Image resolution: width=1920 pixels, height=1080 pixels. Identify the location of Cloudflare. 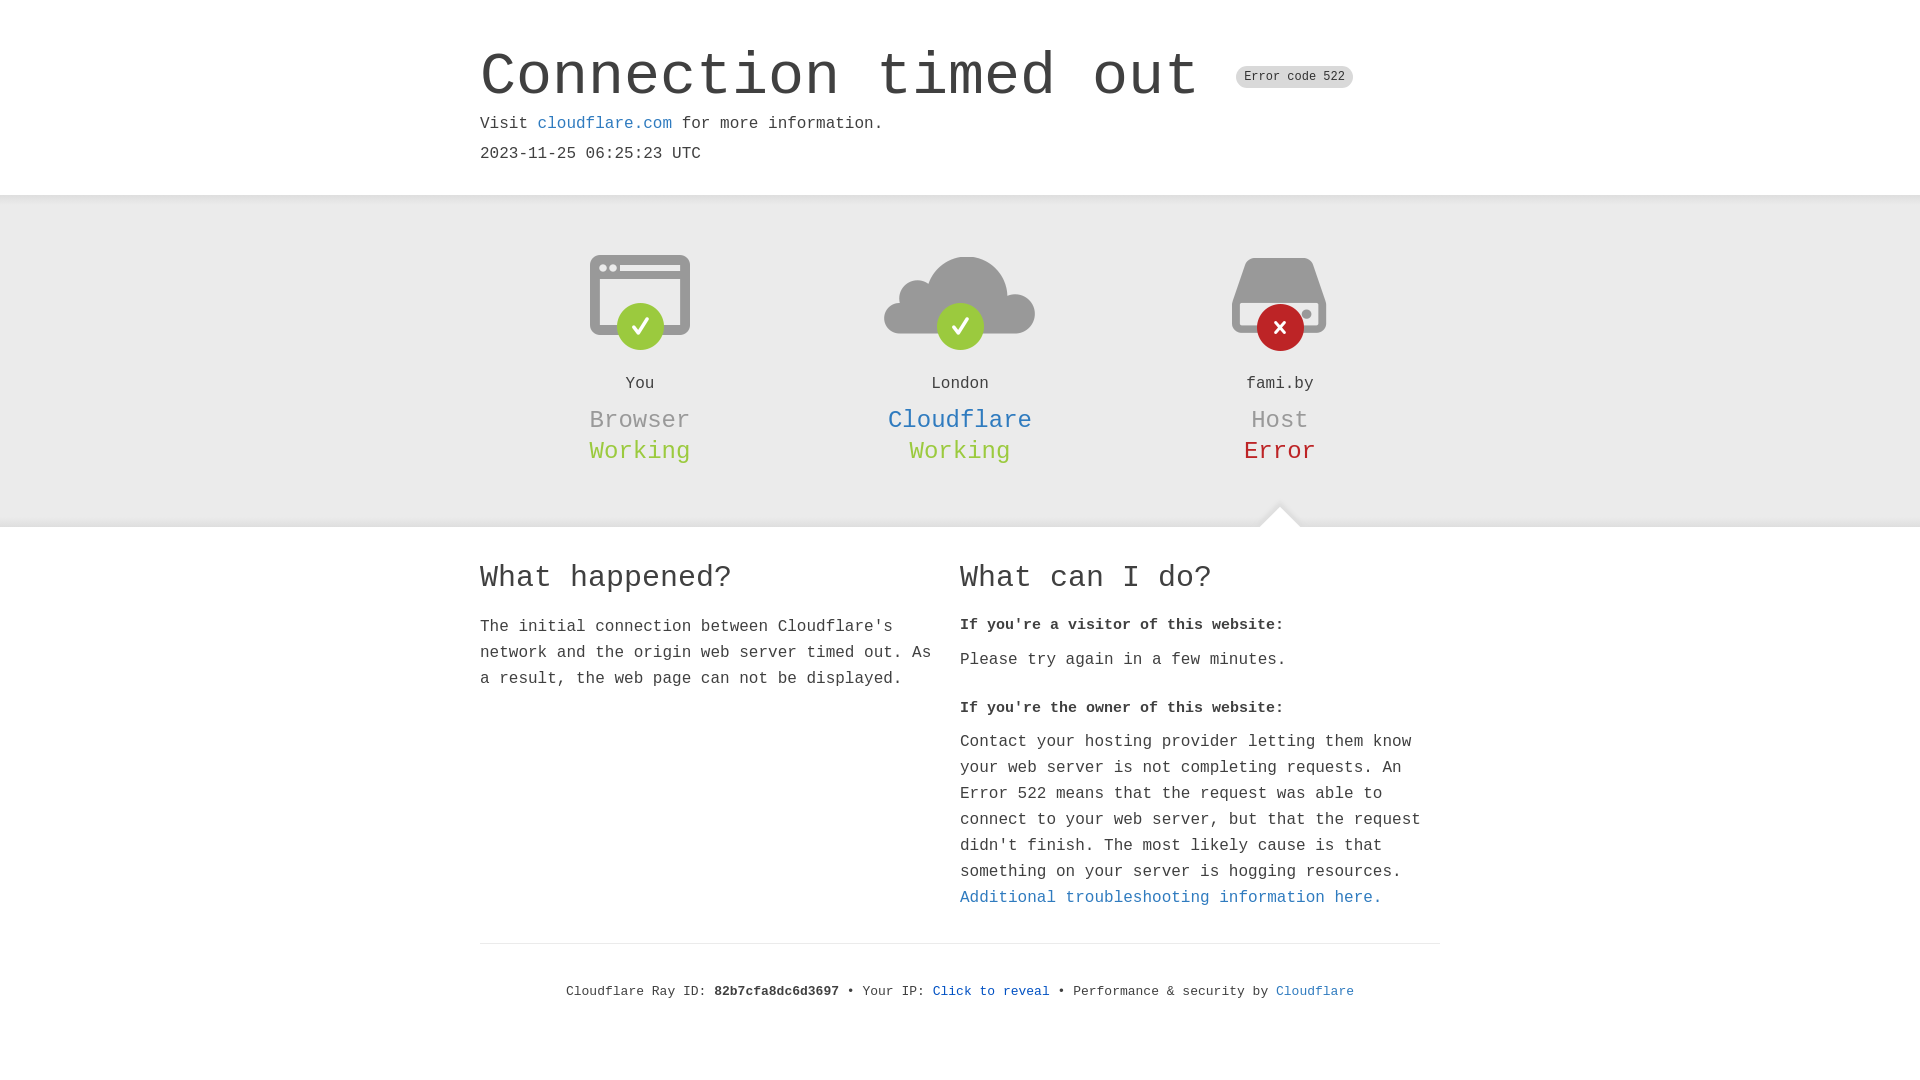
(960, 420).